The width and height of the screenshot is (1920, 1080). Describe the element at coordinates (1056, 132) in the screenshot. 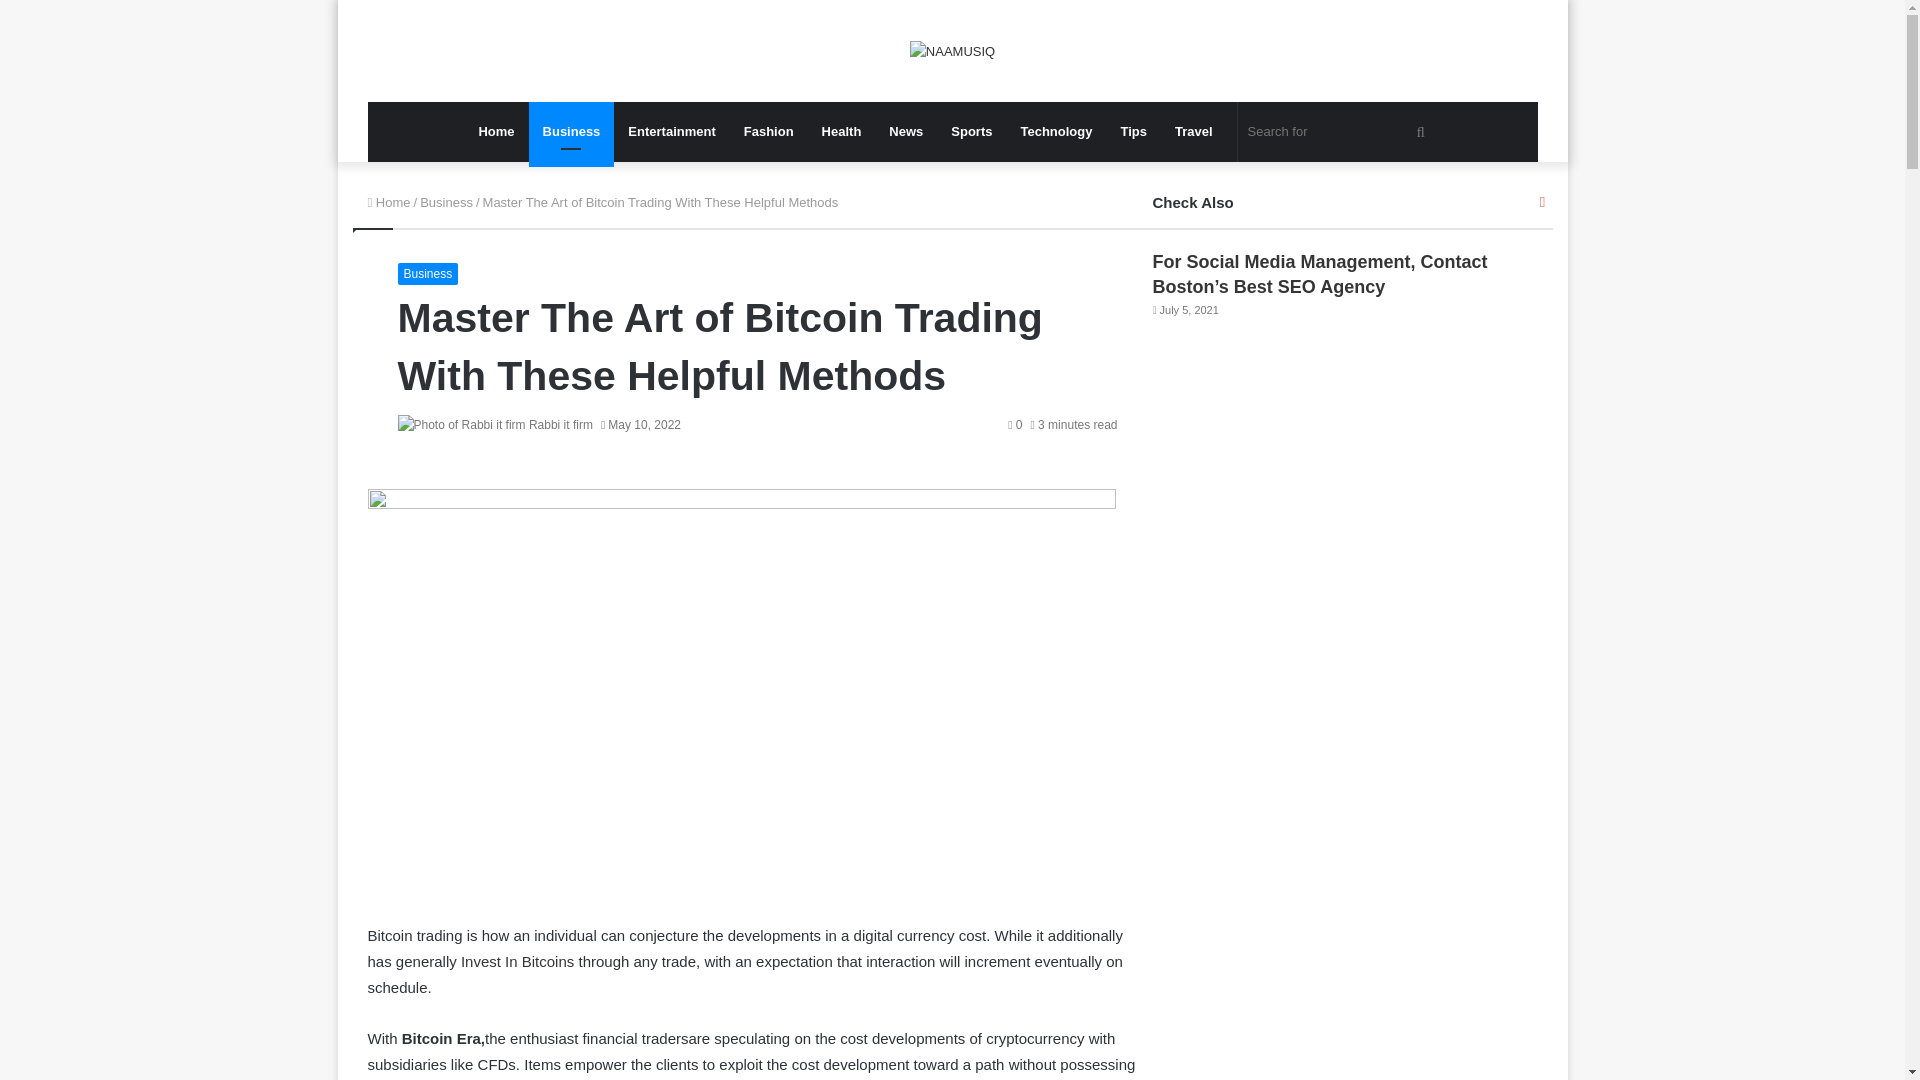

I see `Technology` at that location.